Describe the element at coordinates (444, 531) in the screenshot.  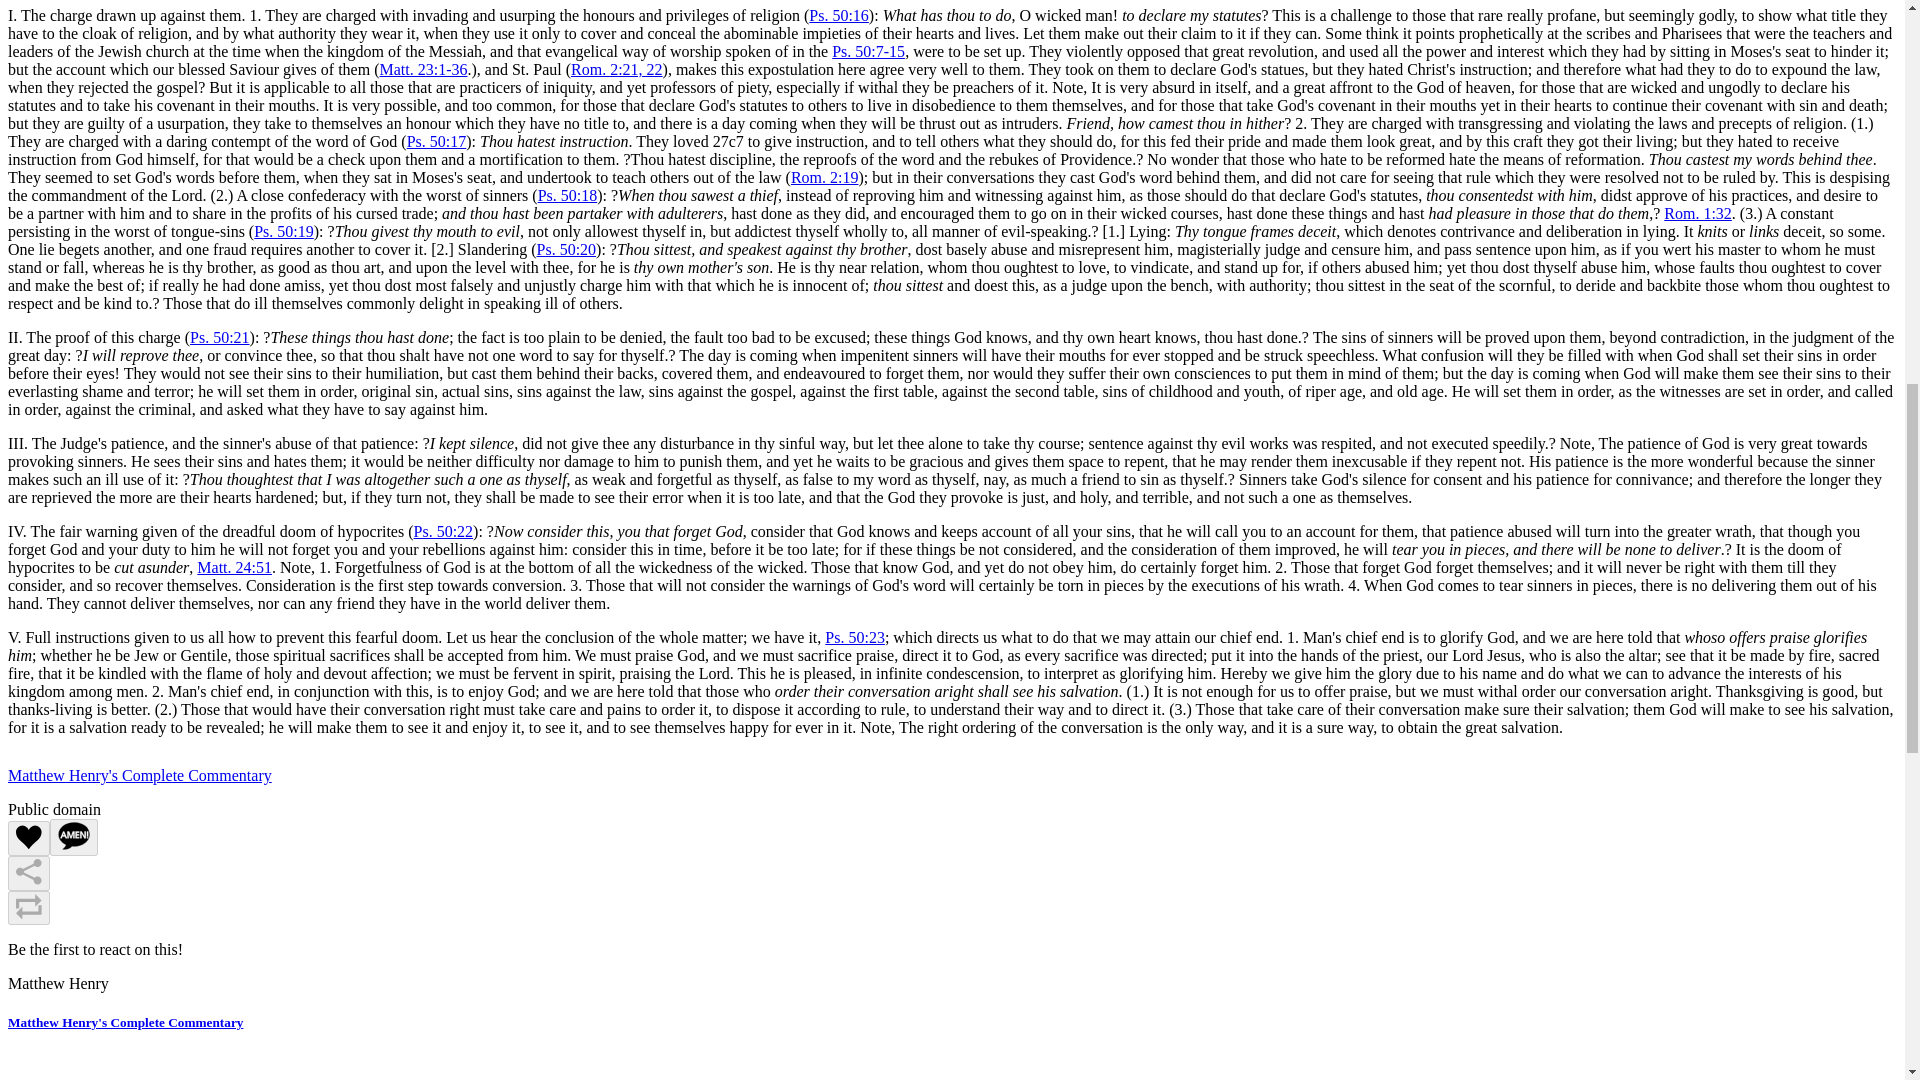
I see `Bible Passages - Ps. 50:22 - click to view detail` at that location.